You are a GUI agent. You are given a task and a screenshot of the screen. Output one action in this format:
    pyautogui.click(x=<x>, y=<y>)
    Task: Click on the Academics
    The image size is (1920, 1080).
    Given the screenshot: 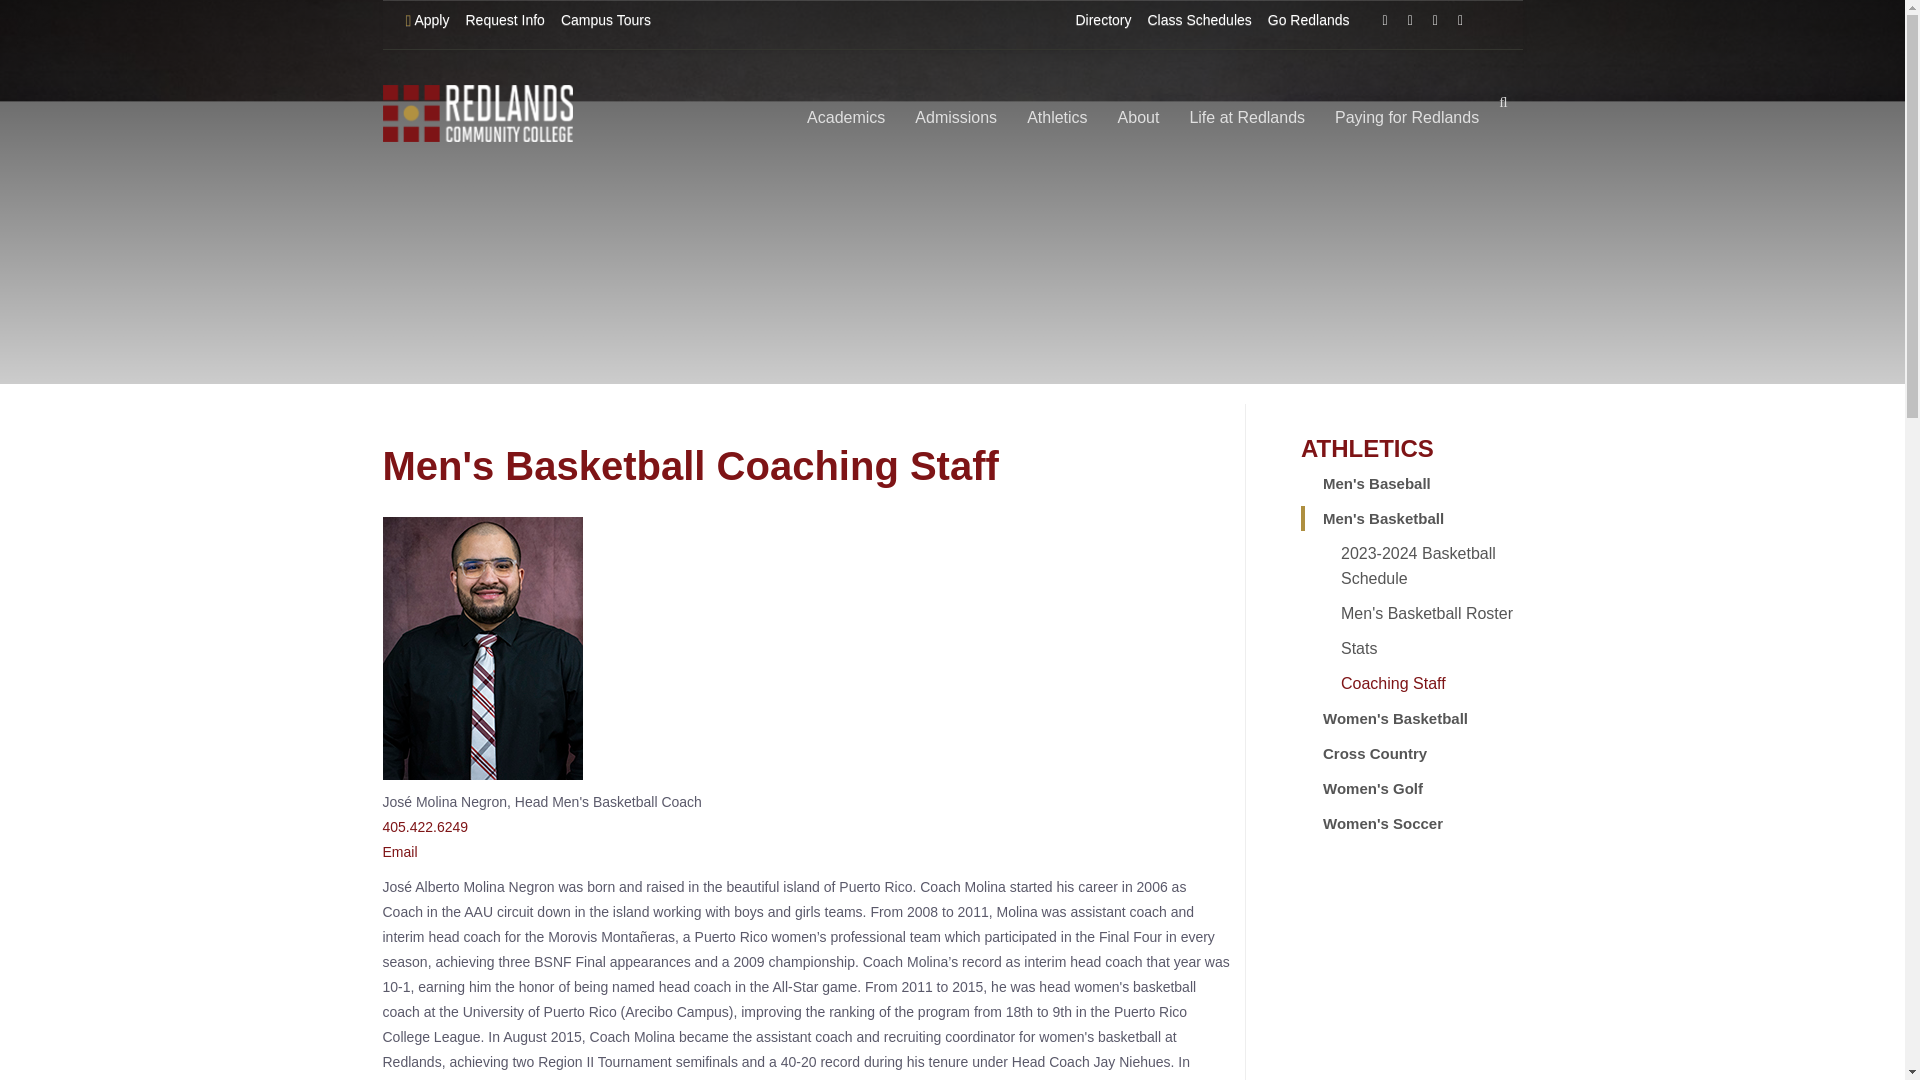 What is the action you would take?
    pyautogui.click(x=846, y=117)
    